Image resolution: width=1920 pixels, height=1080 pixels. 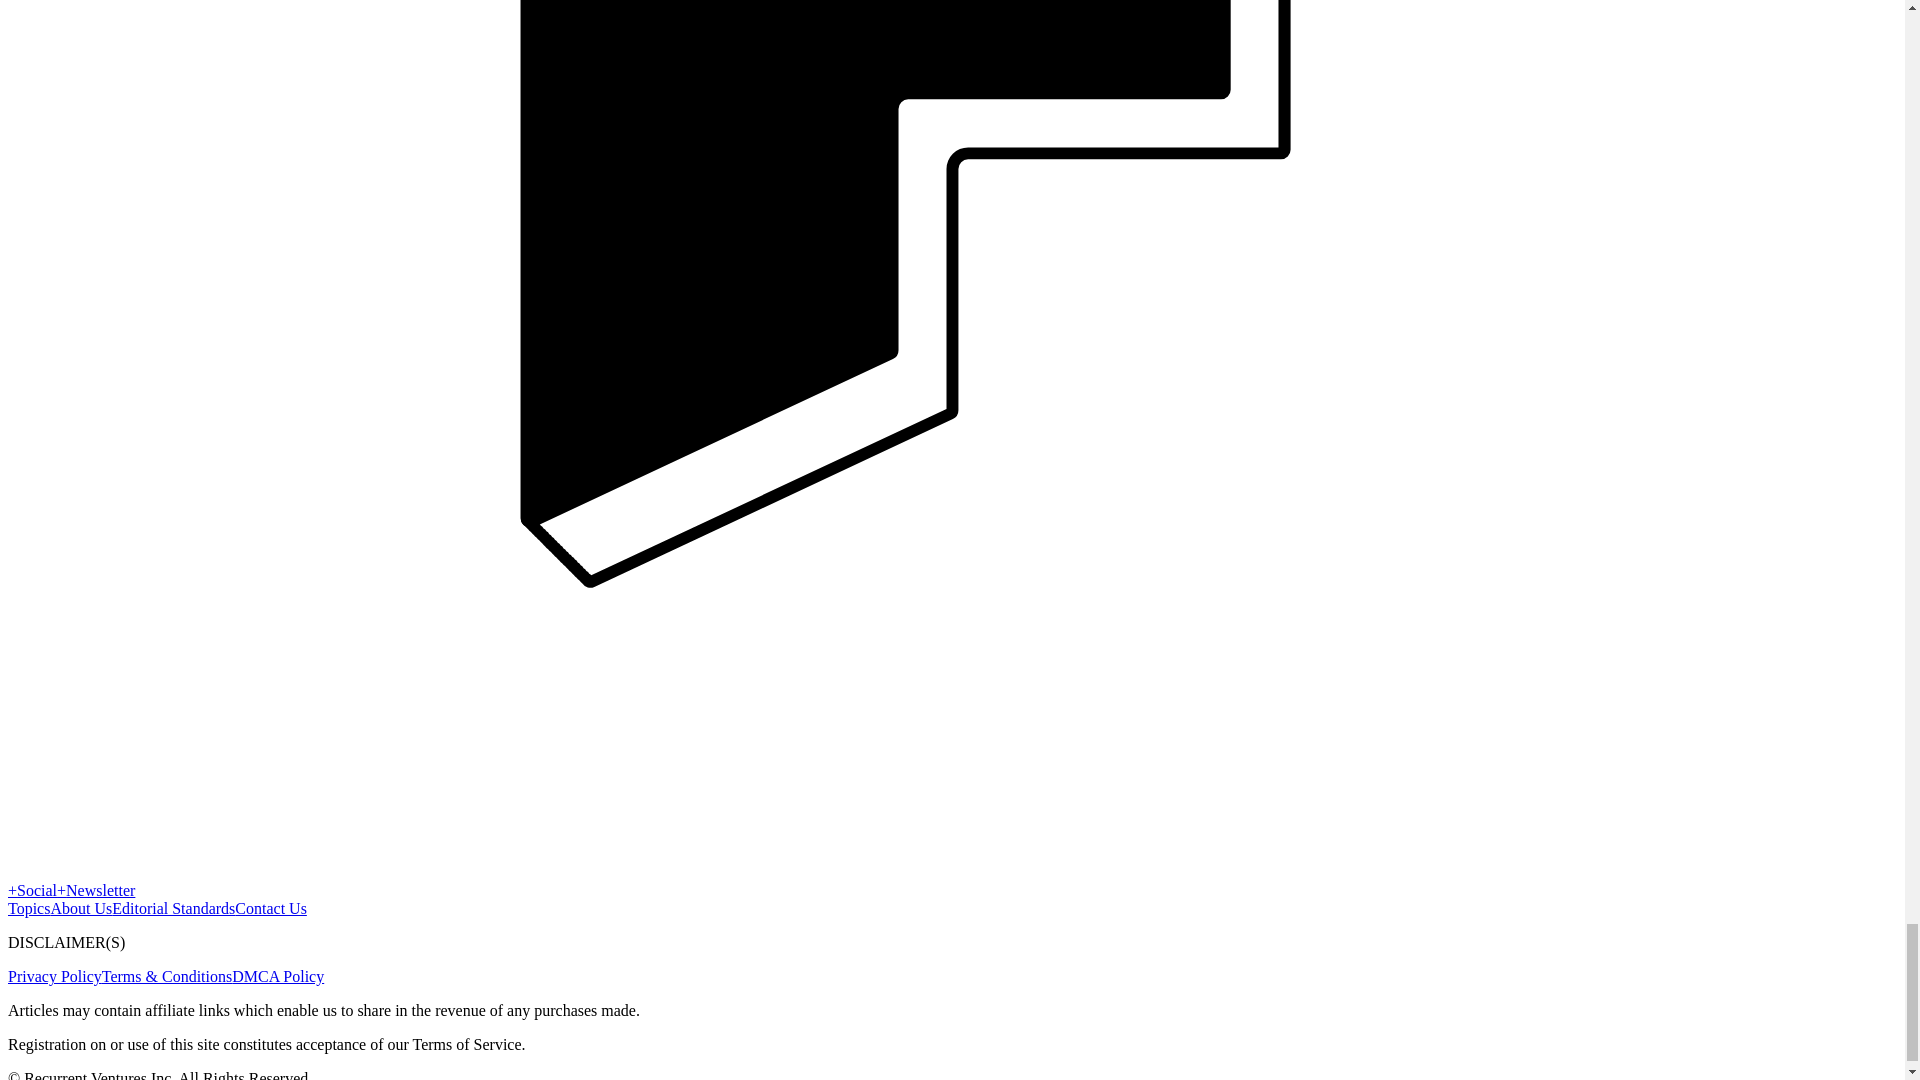 I want to click on Topics, so click(x=28, y=908).